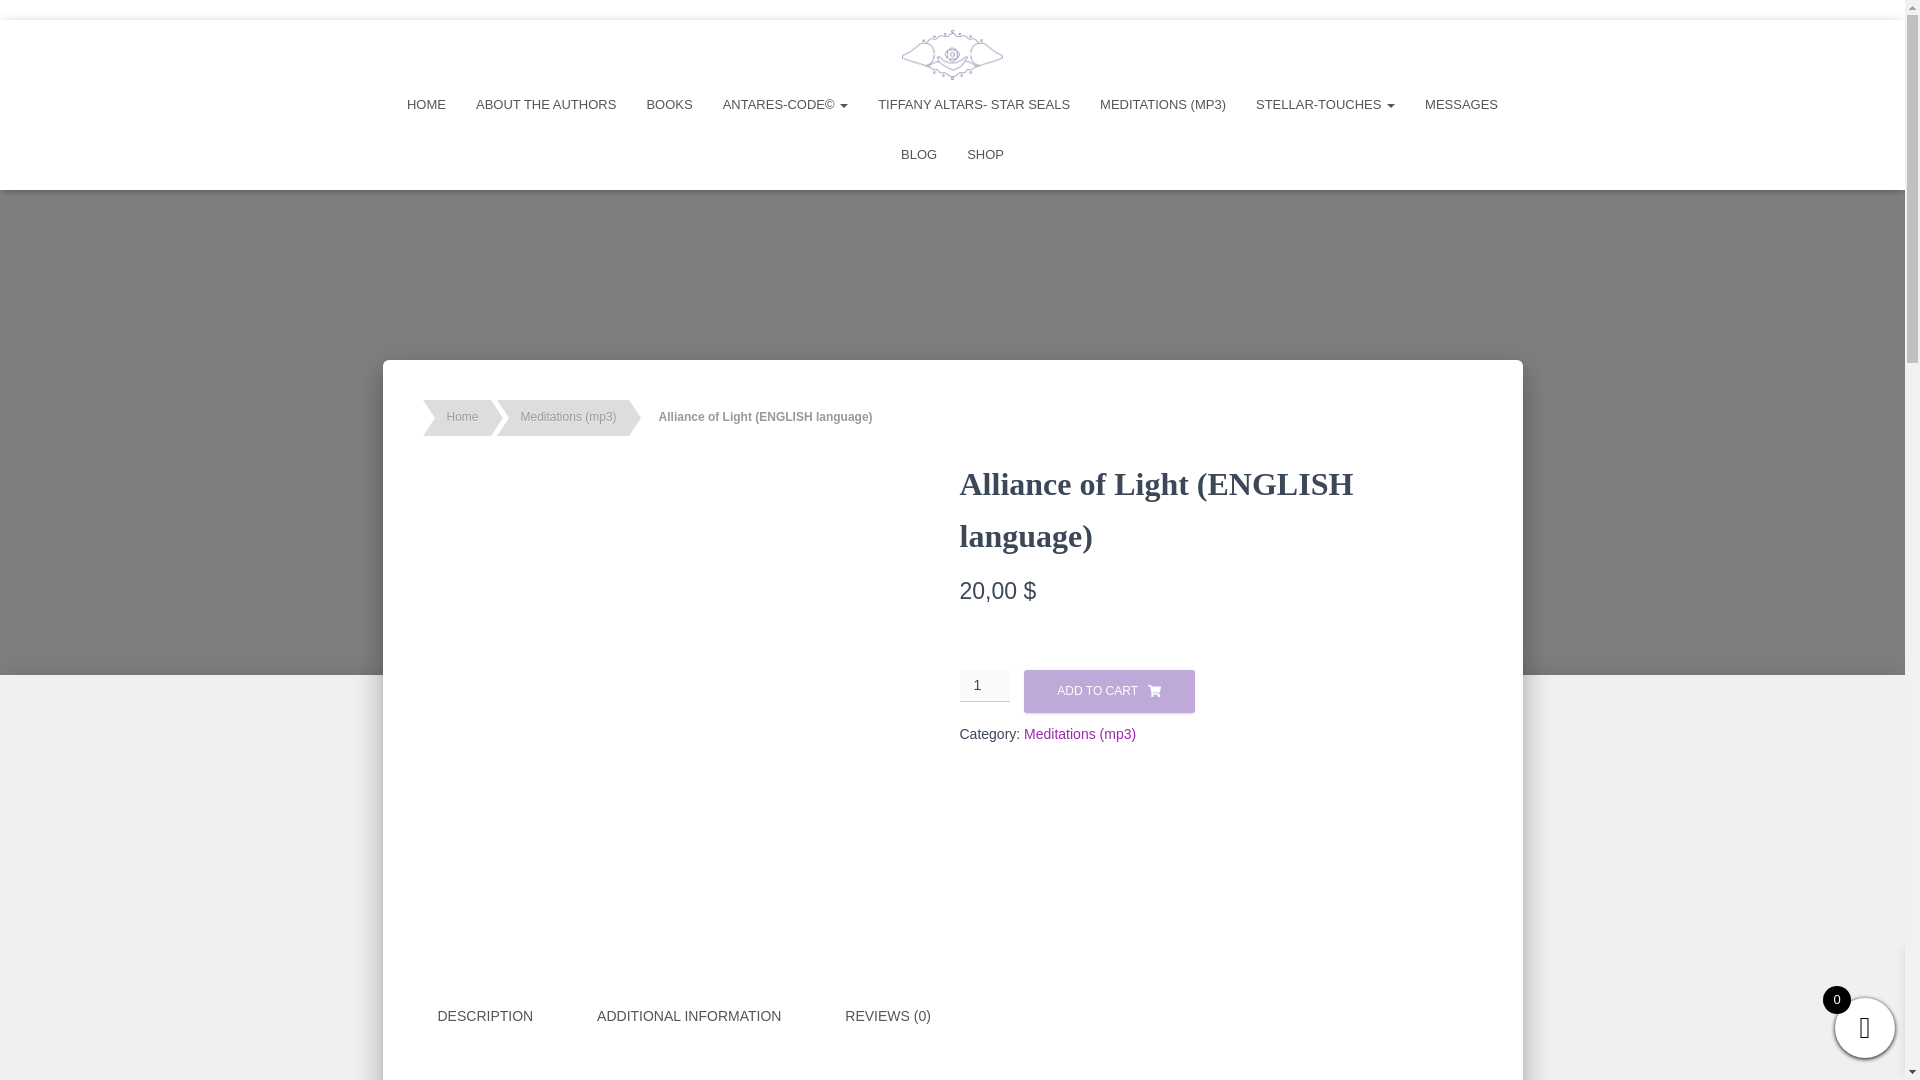  I want to click on Books, so click(668, 104).